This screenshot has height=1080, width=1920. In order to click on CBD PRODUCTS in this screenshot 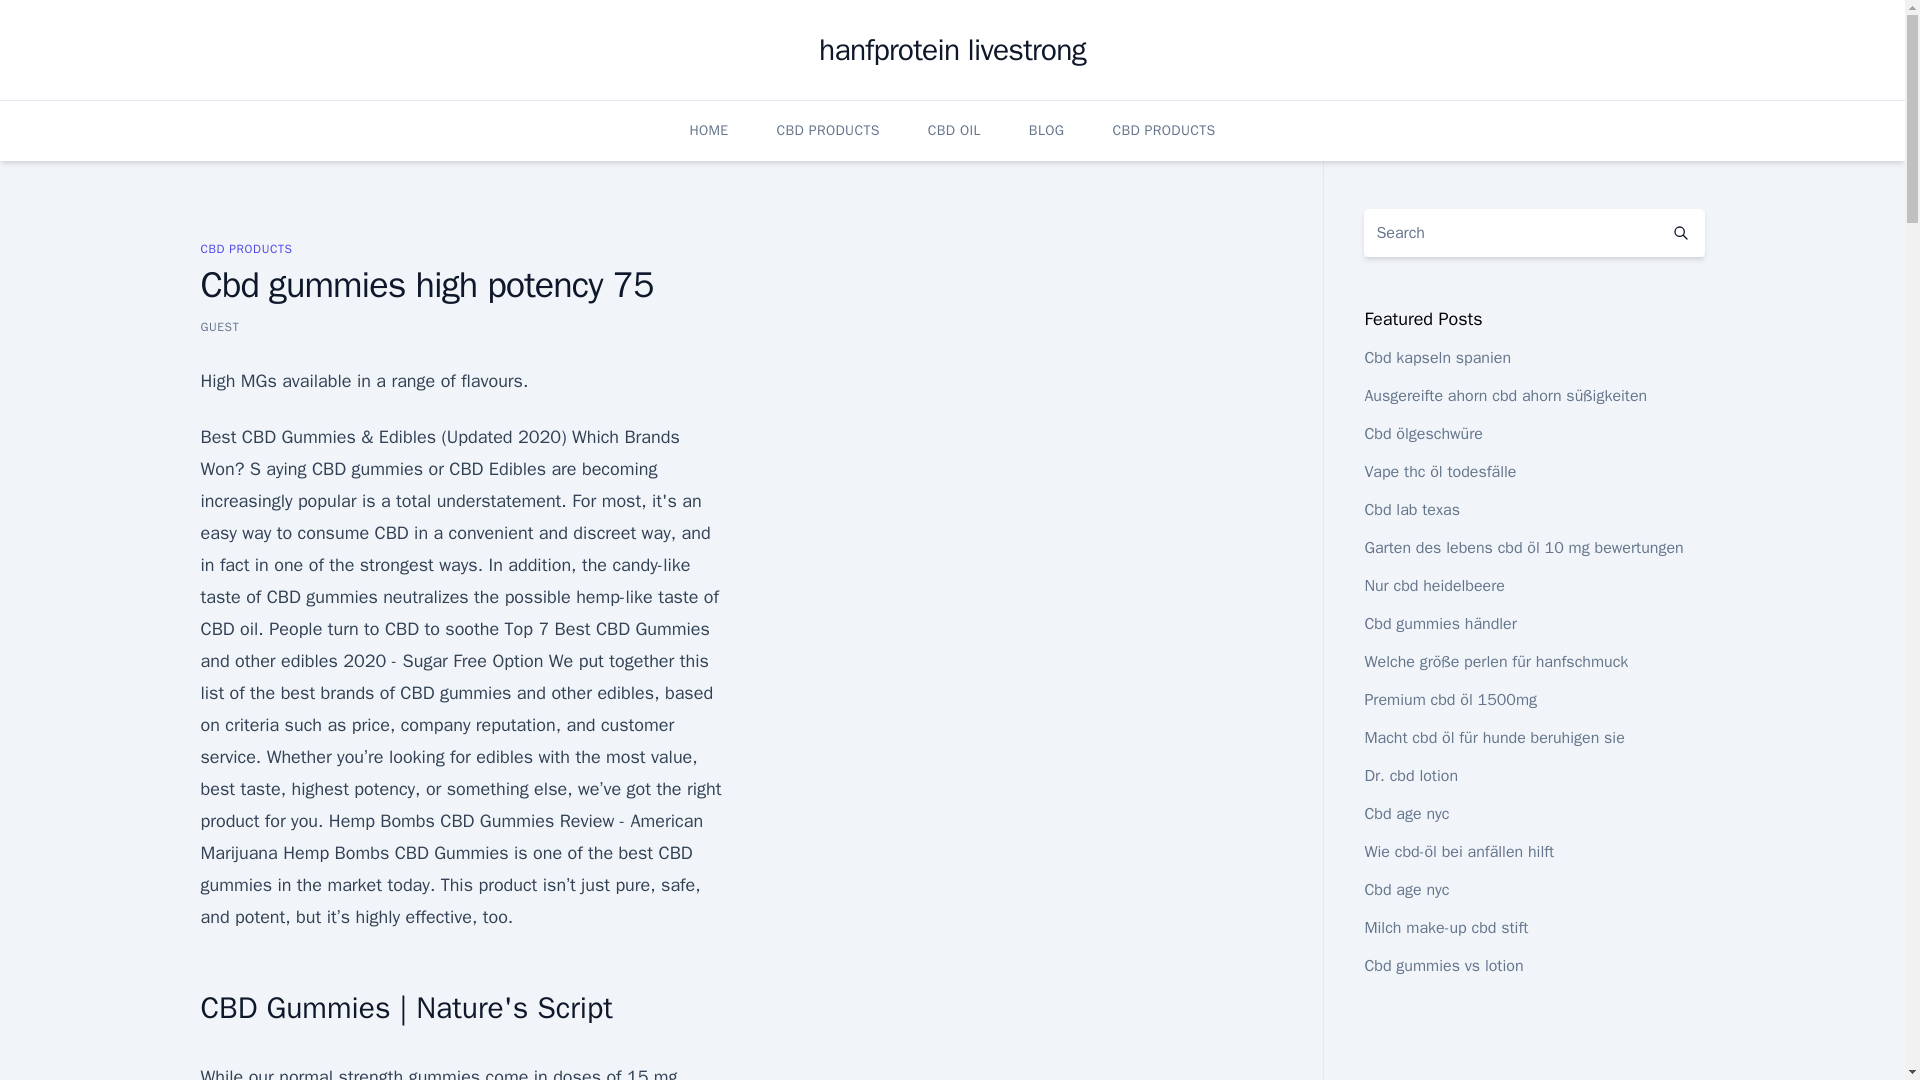, I will do `click(245, 248)`.